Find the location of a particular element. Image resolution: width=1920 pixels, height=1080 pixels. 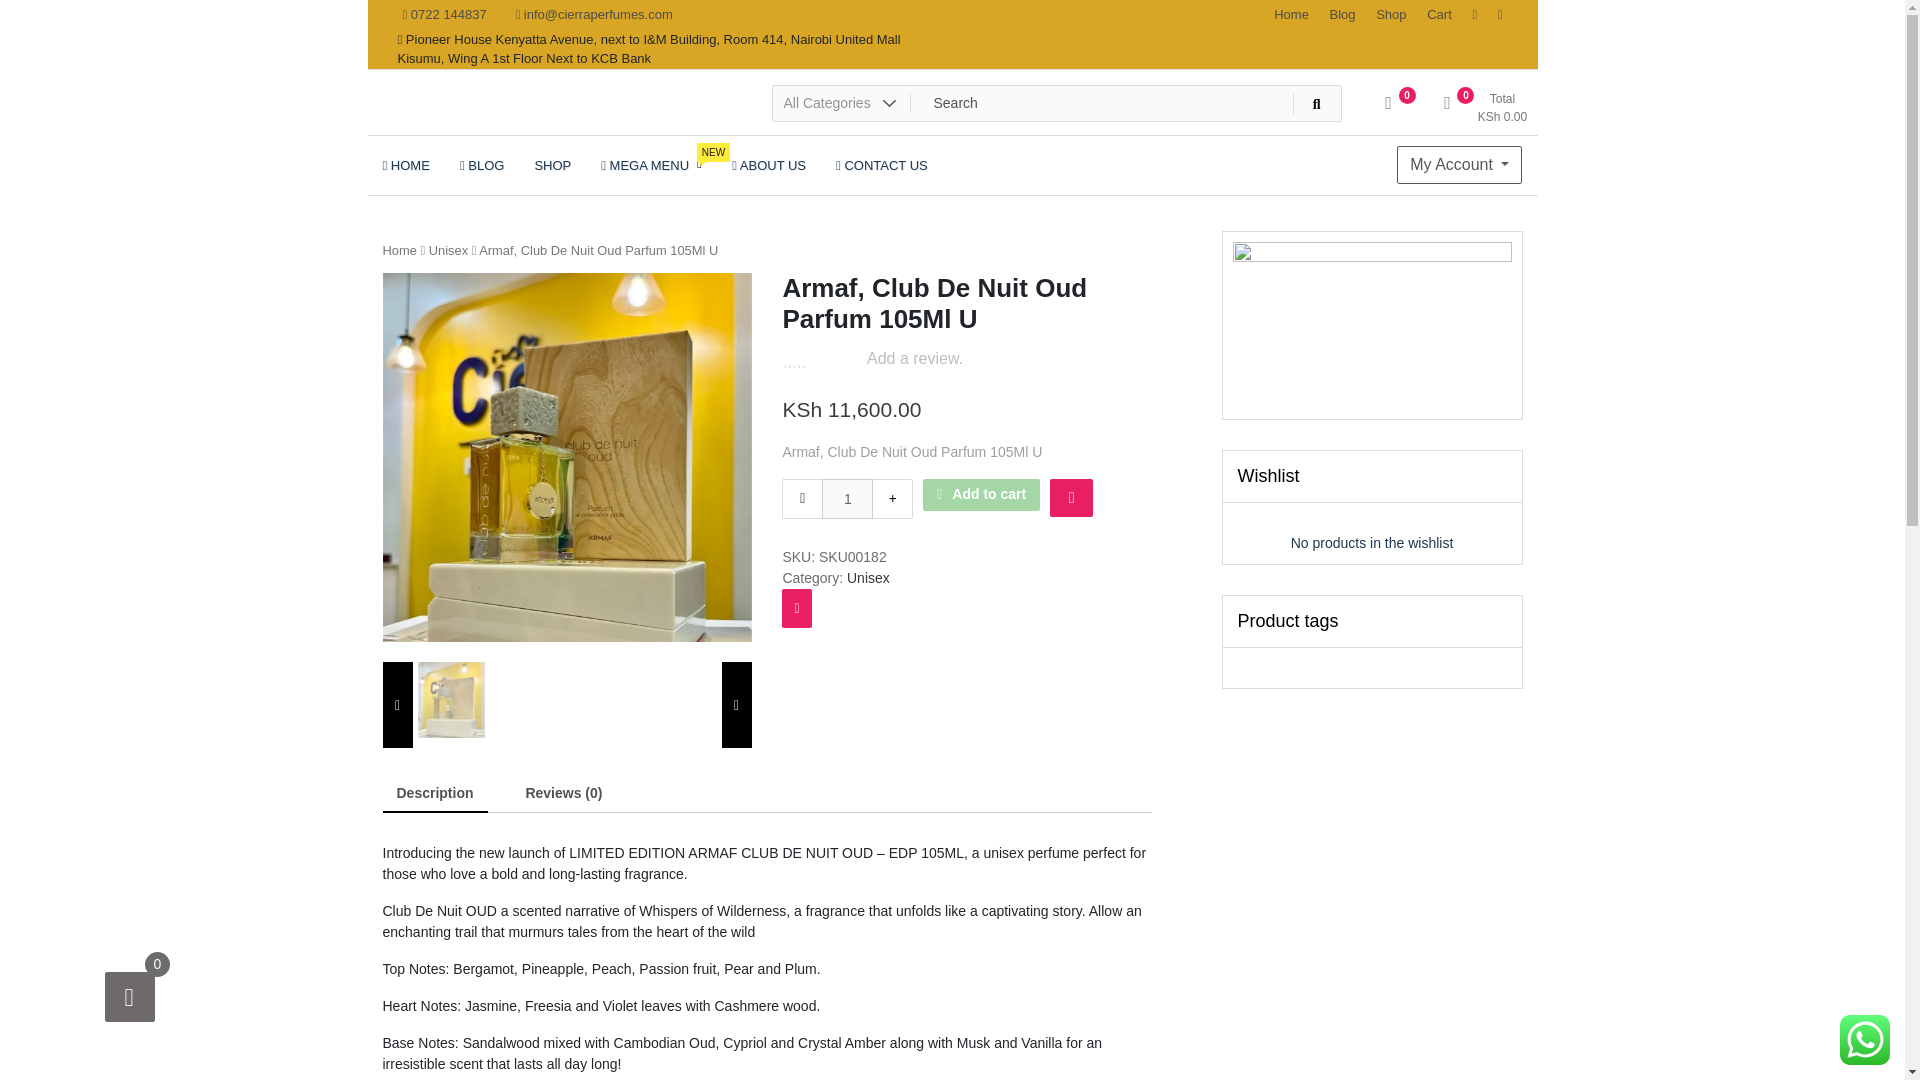

Home is located at coordinates (1460, 164).